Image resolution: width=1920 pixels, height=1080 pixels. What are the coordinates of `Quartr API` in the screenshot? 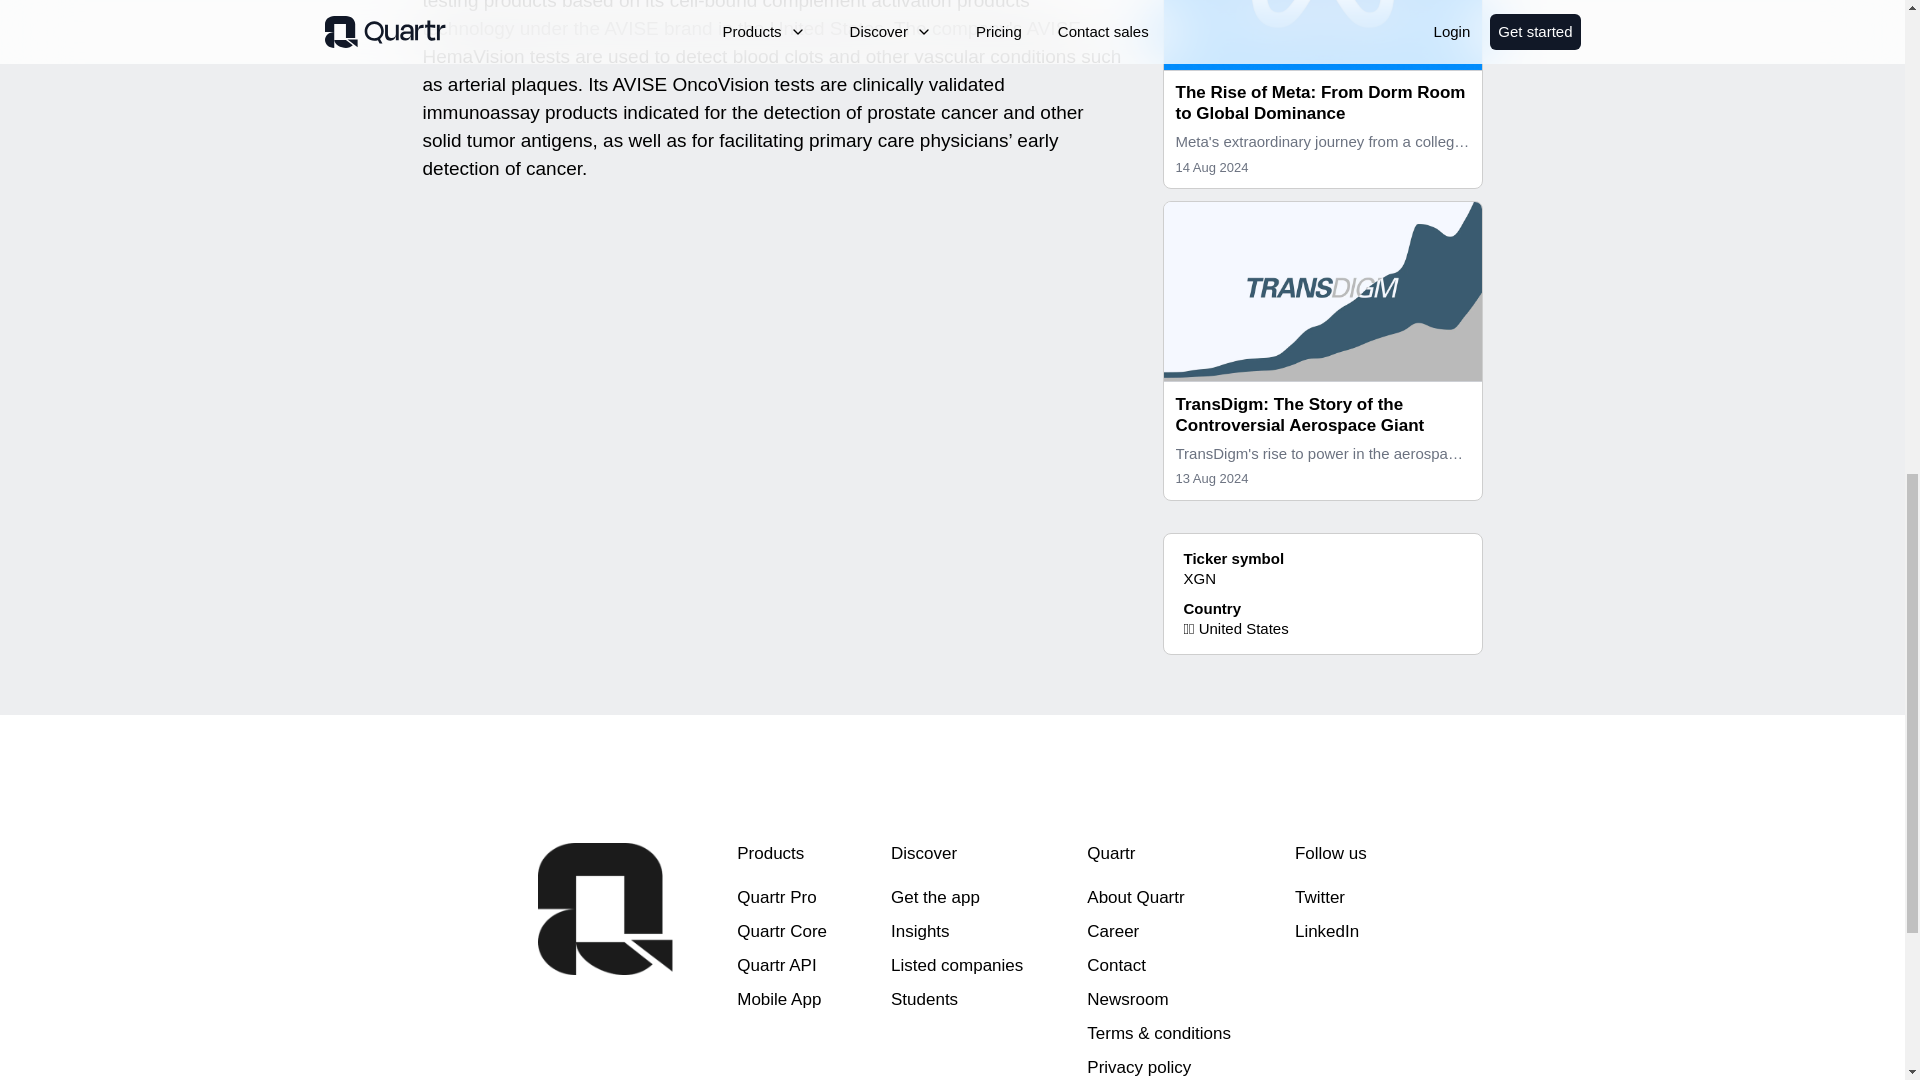 It's located at (776, 965).